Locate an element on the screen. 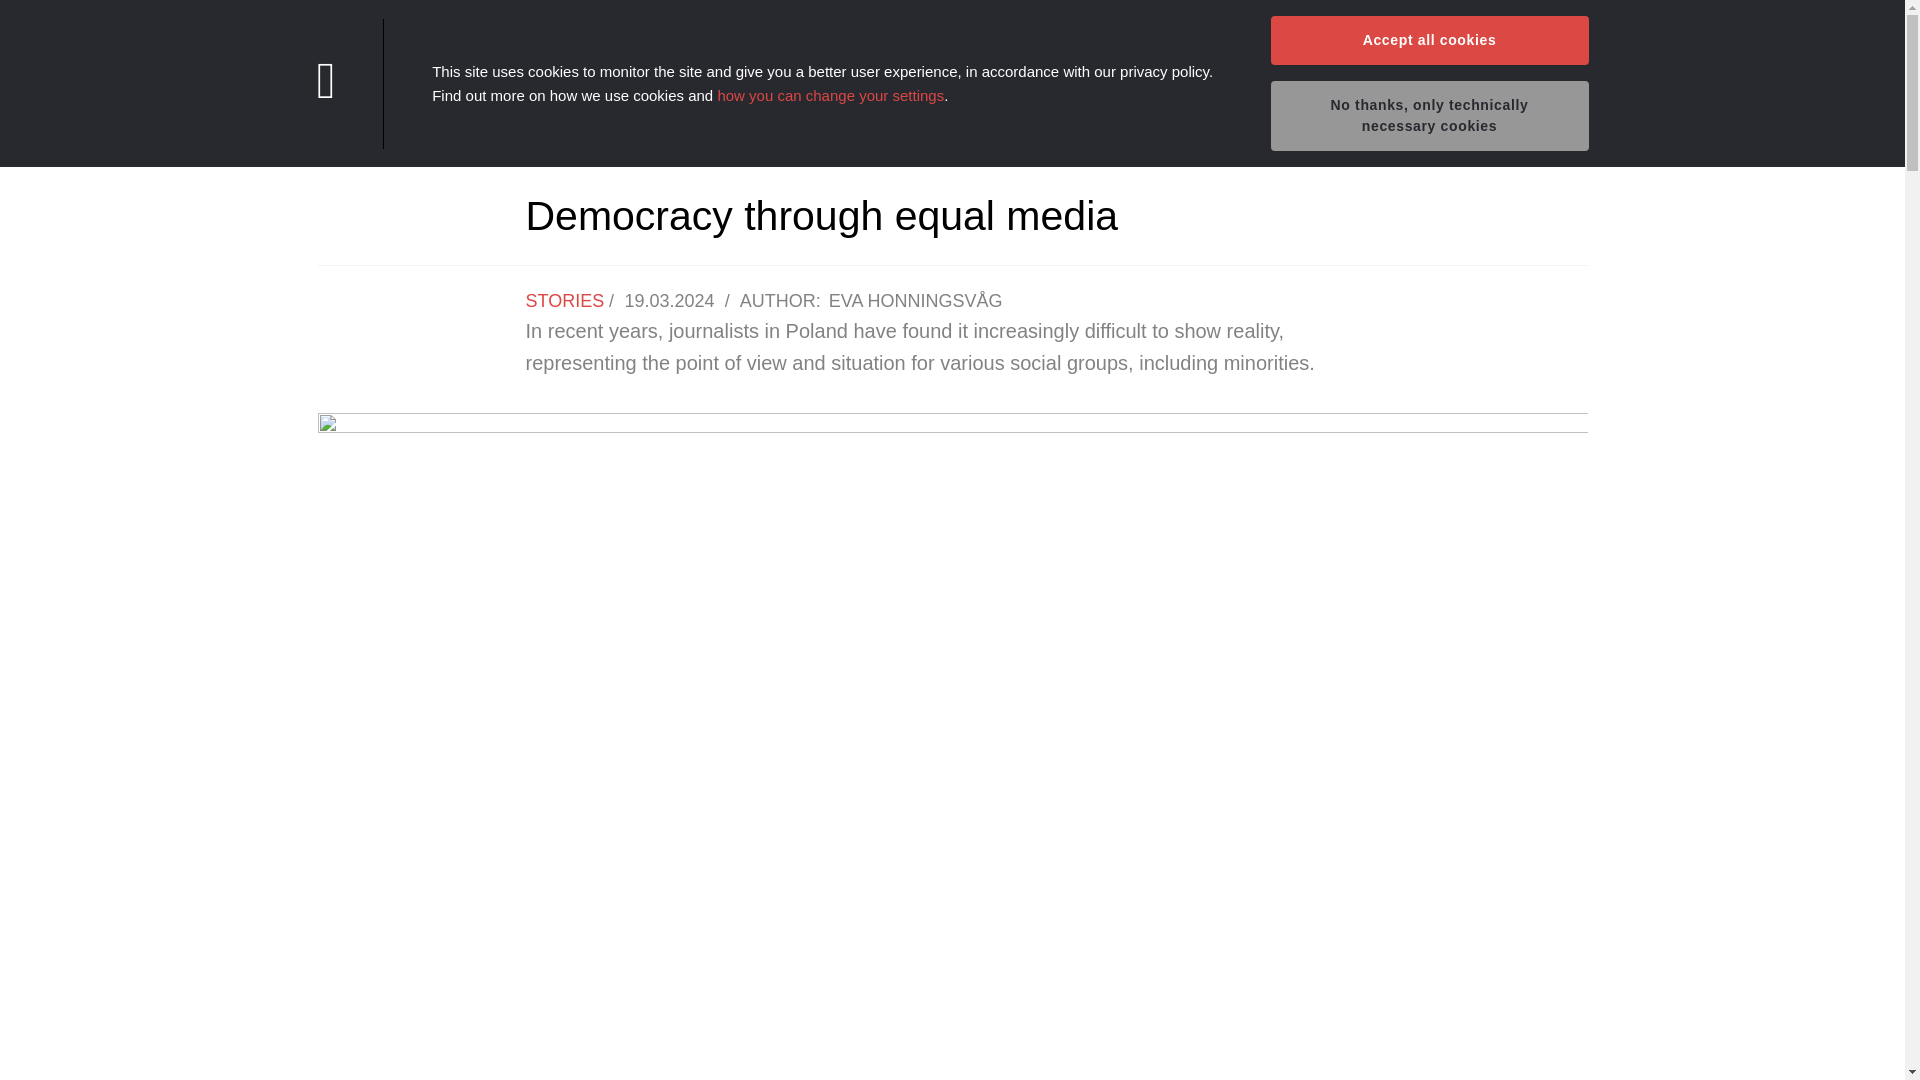 The height and width of the screenshot is (1080, 1920). No thanks, only technically necessary cookies is located at coordinates (1428, 116).